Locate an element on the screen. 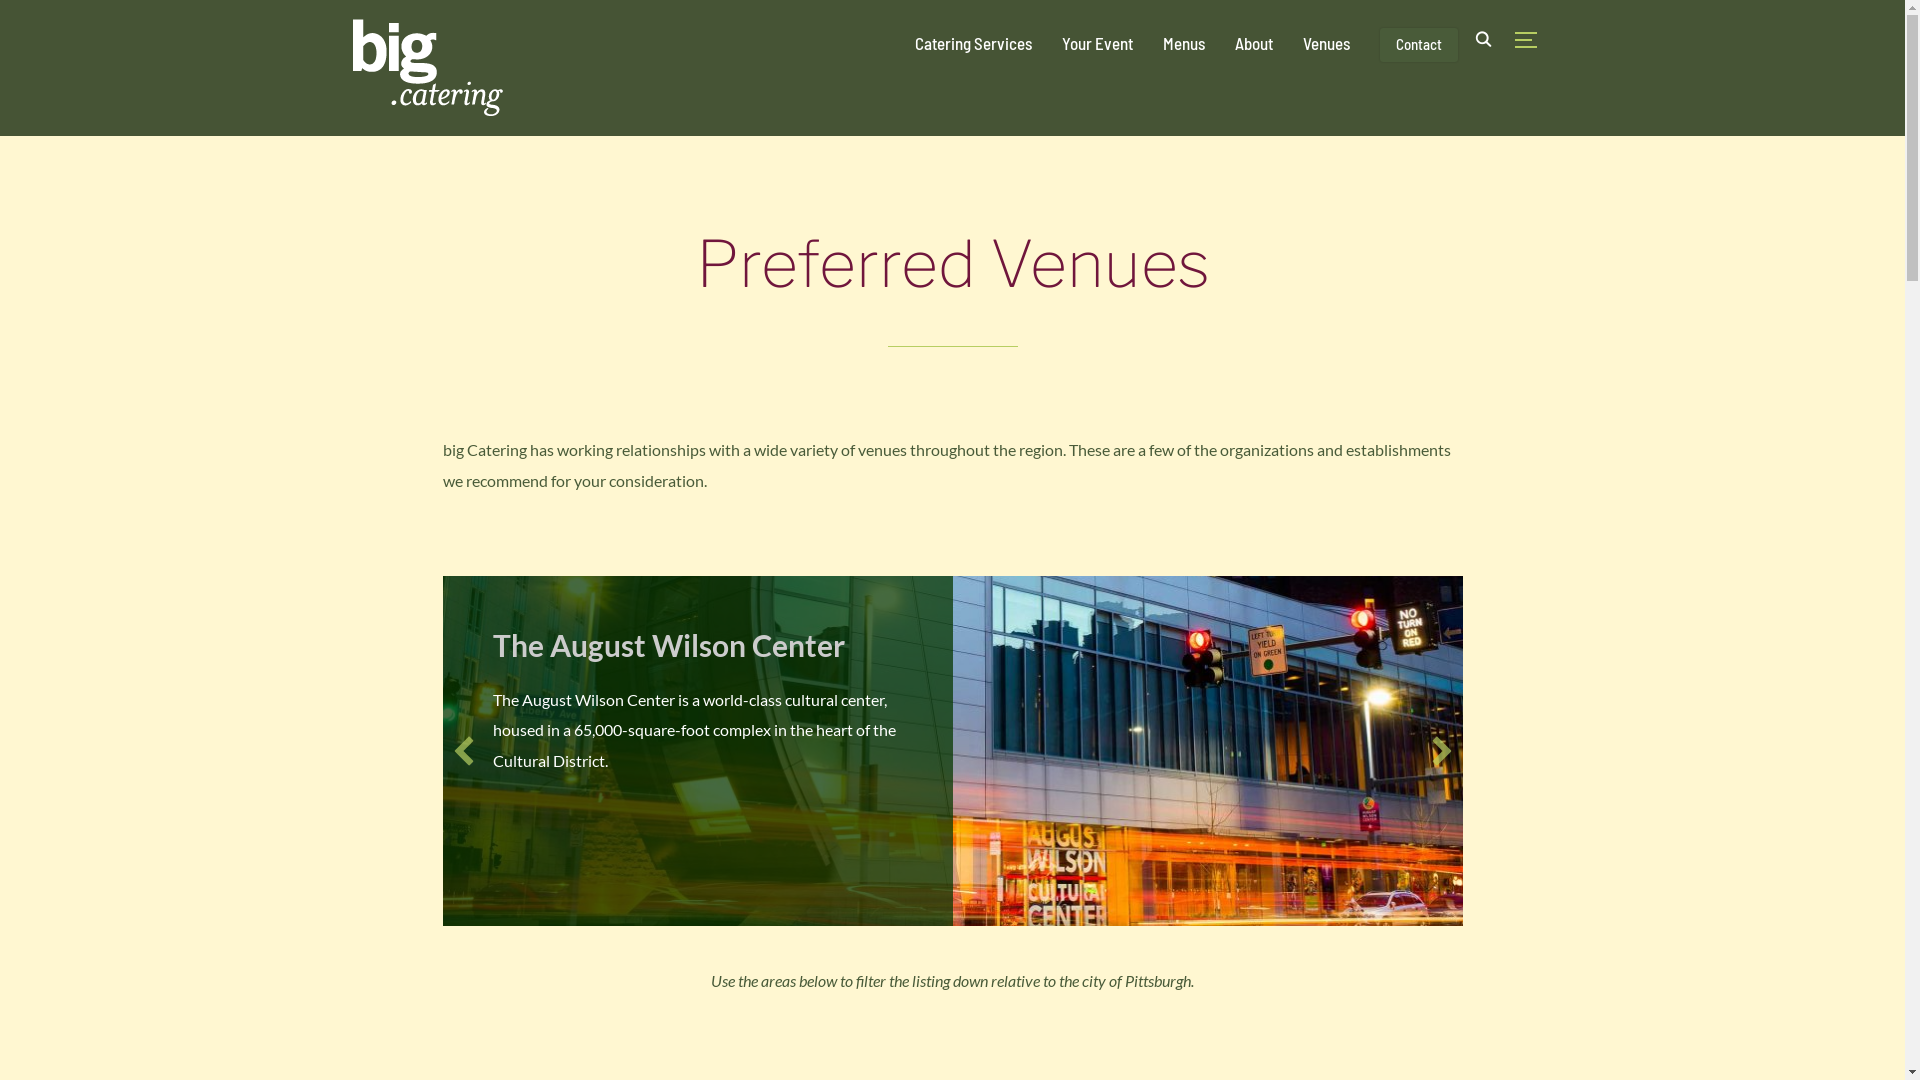 Image resolution: width=1920 pixels, height=1080 pixels. Search is located at coordinates (20, 20).